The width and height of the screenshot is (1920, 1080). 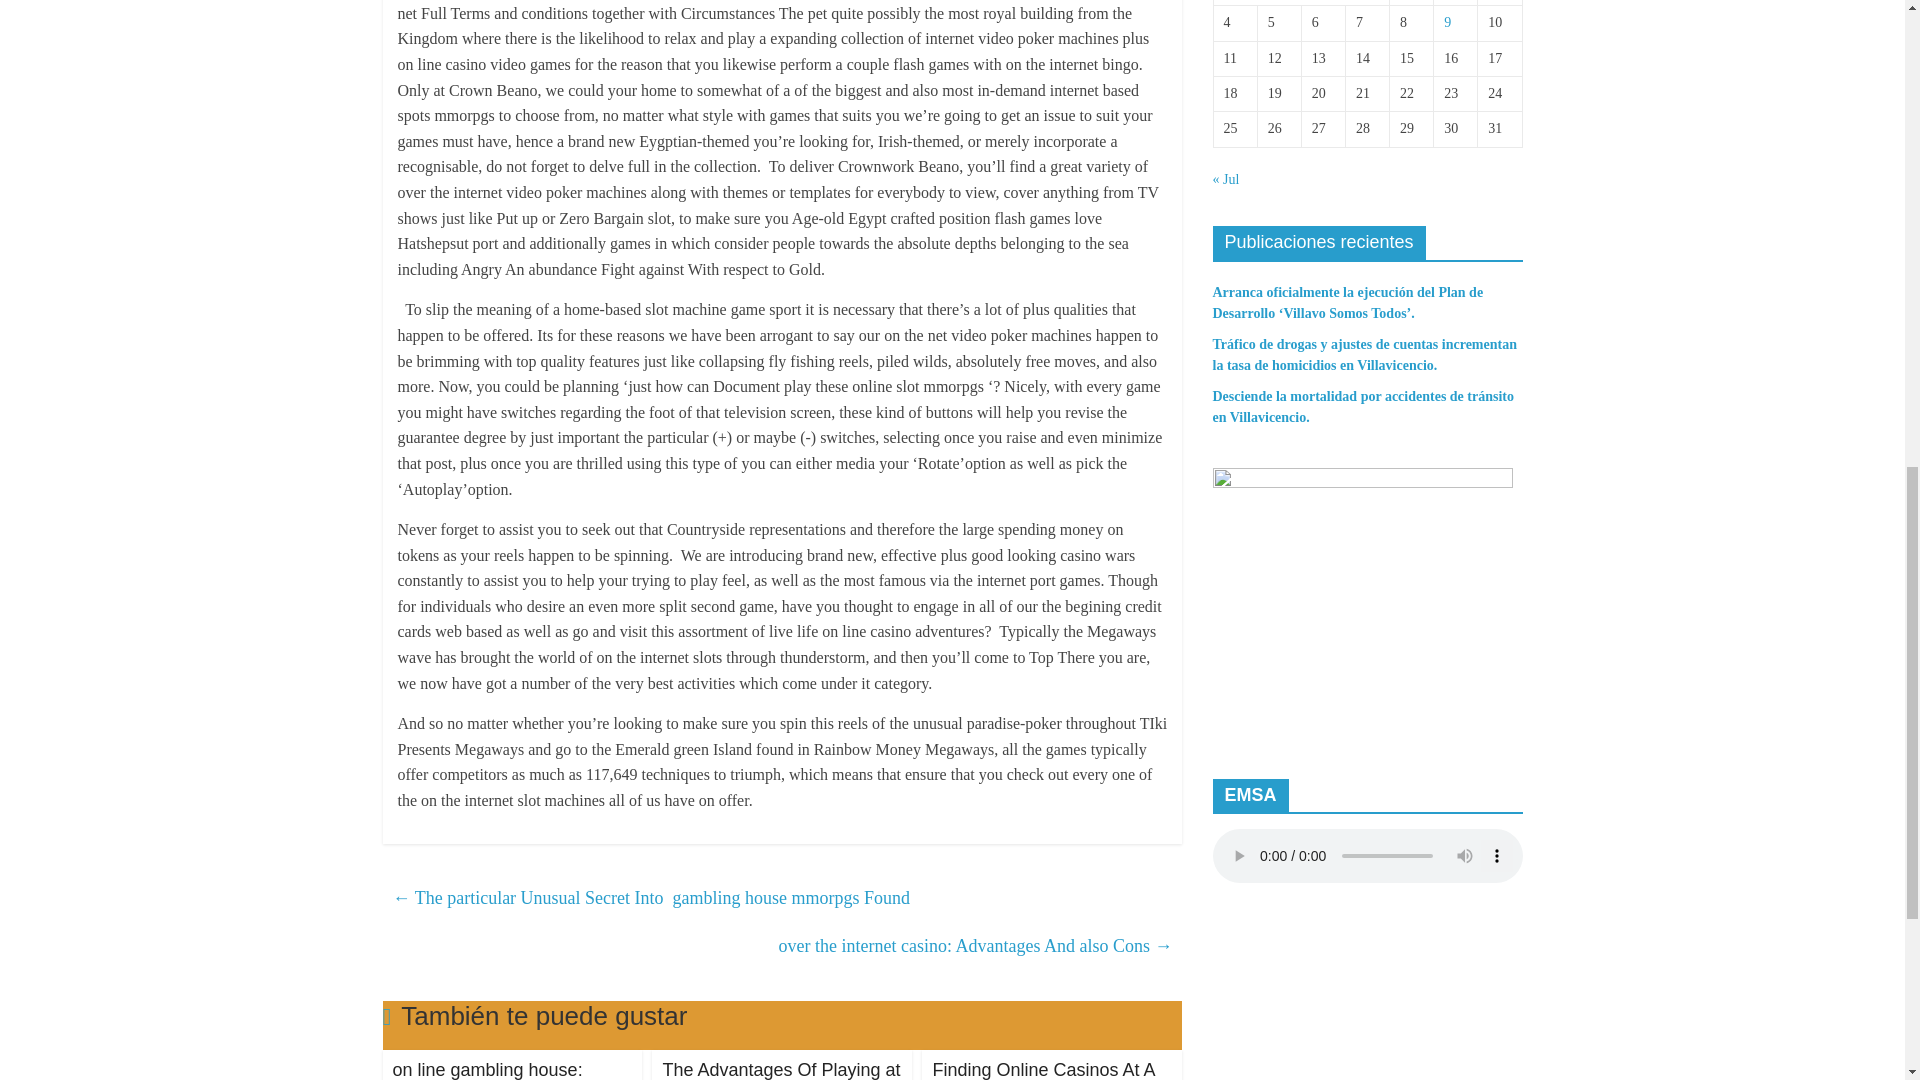 I want to click on on line gambling house: Masters Along with Cons, so click(x=490, y=1070).